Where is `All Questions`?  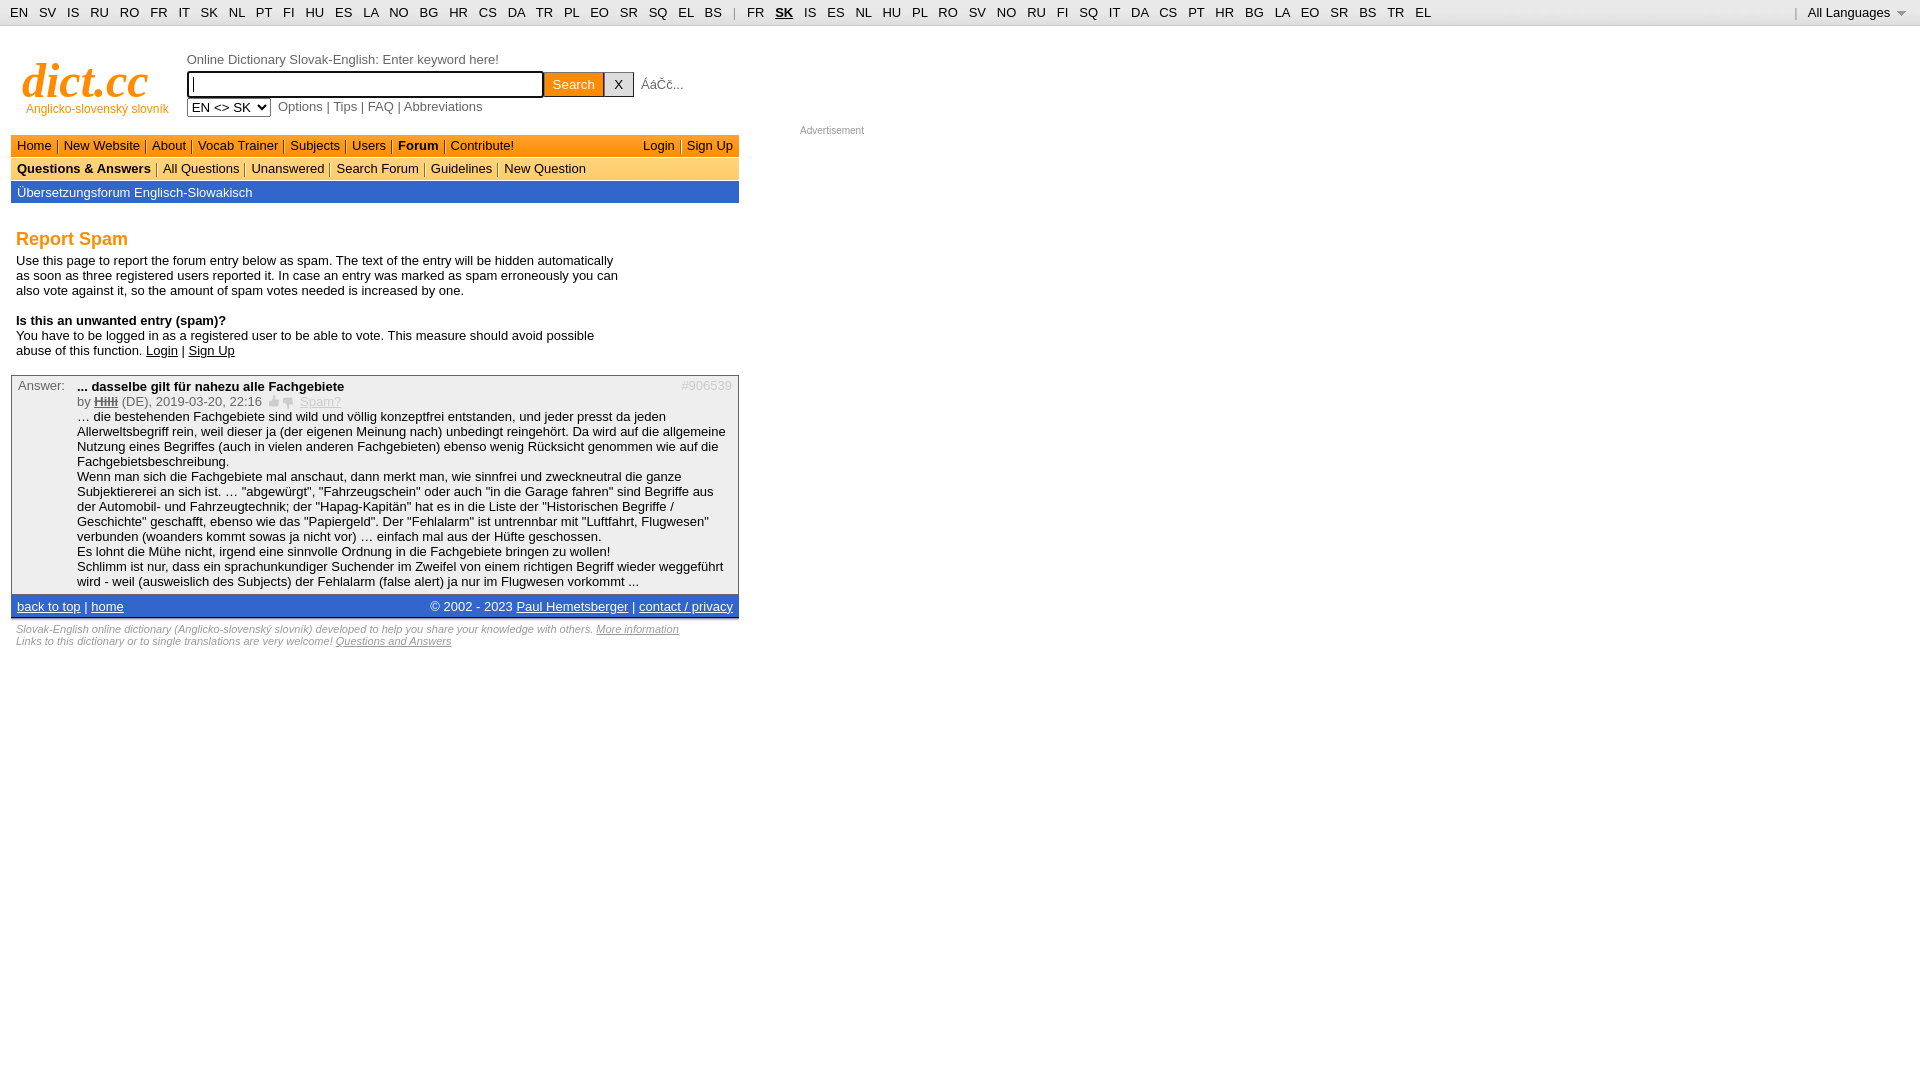
All Questions is located at coordinates (202, 168).